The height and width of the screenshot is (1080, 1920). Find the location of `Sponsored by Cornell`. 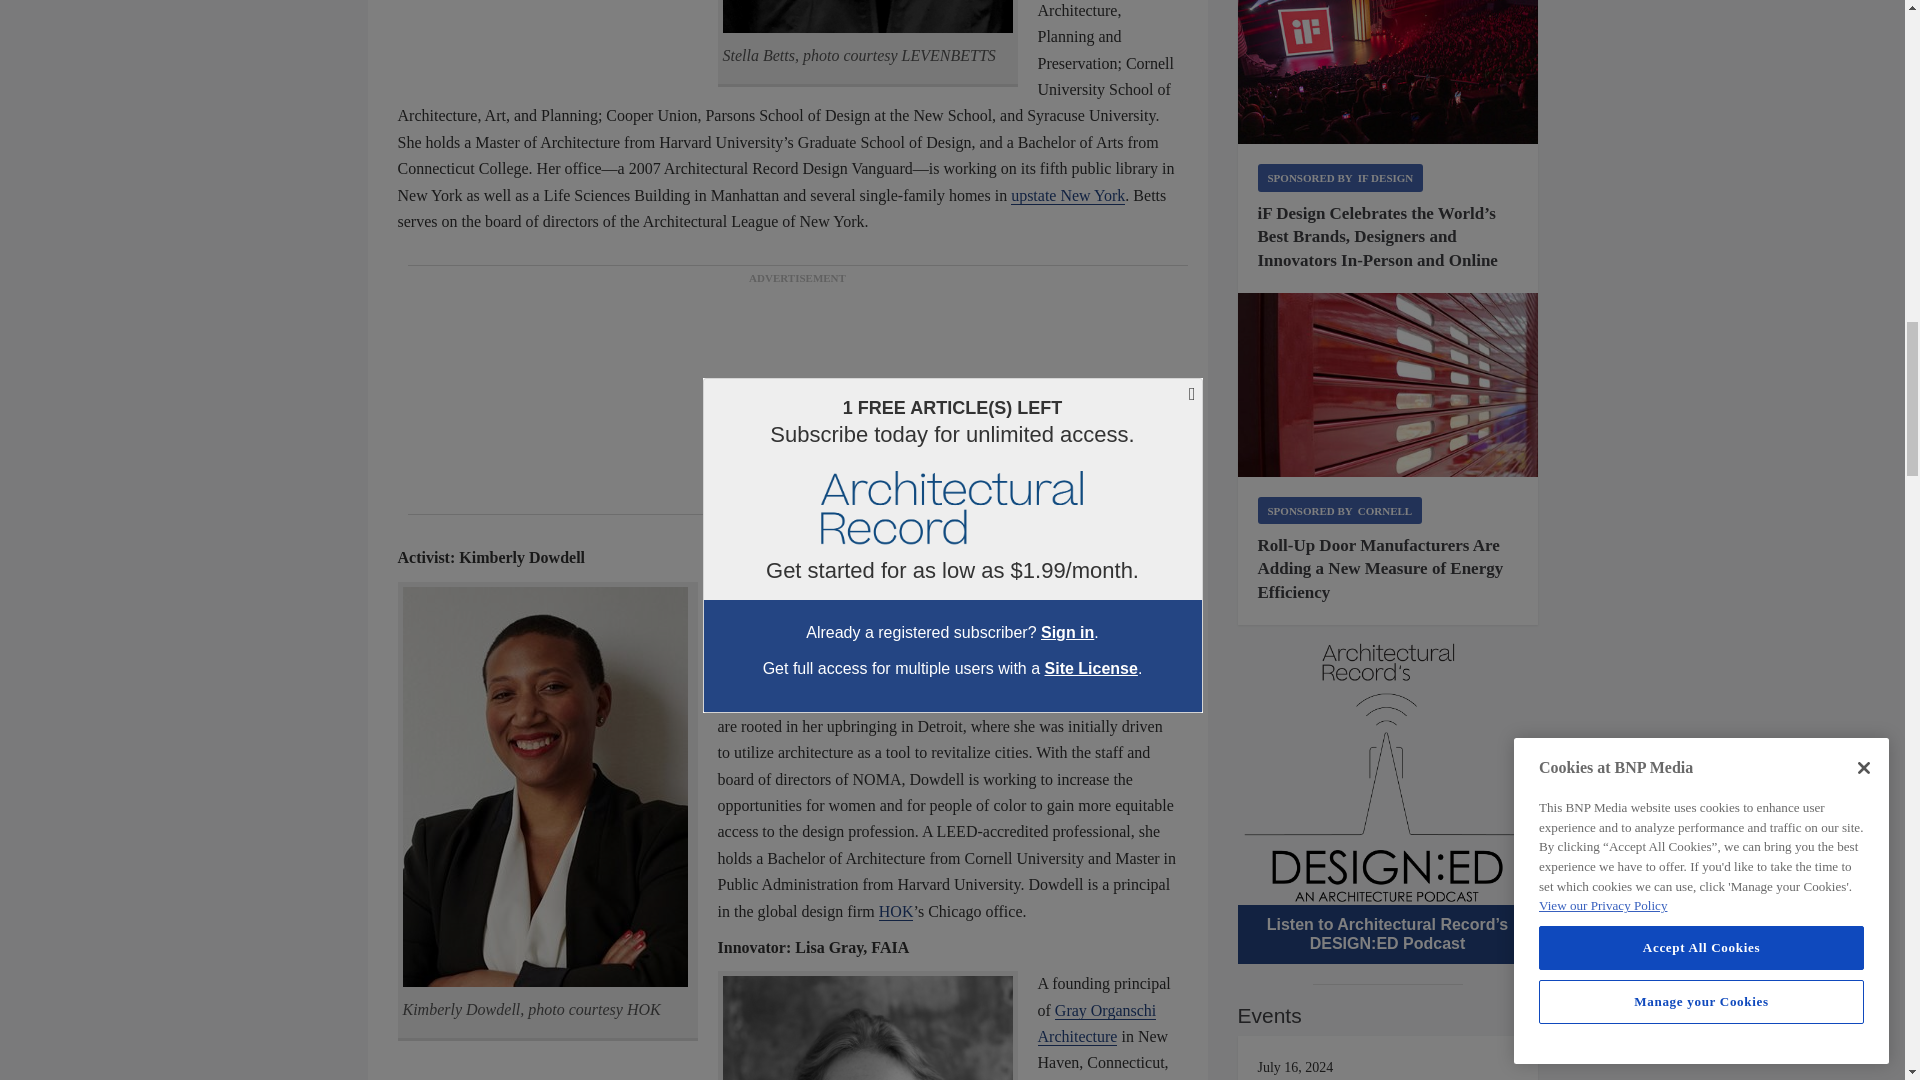

Sponsored by Cornell is located at coordinates (1340, 510).